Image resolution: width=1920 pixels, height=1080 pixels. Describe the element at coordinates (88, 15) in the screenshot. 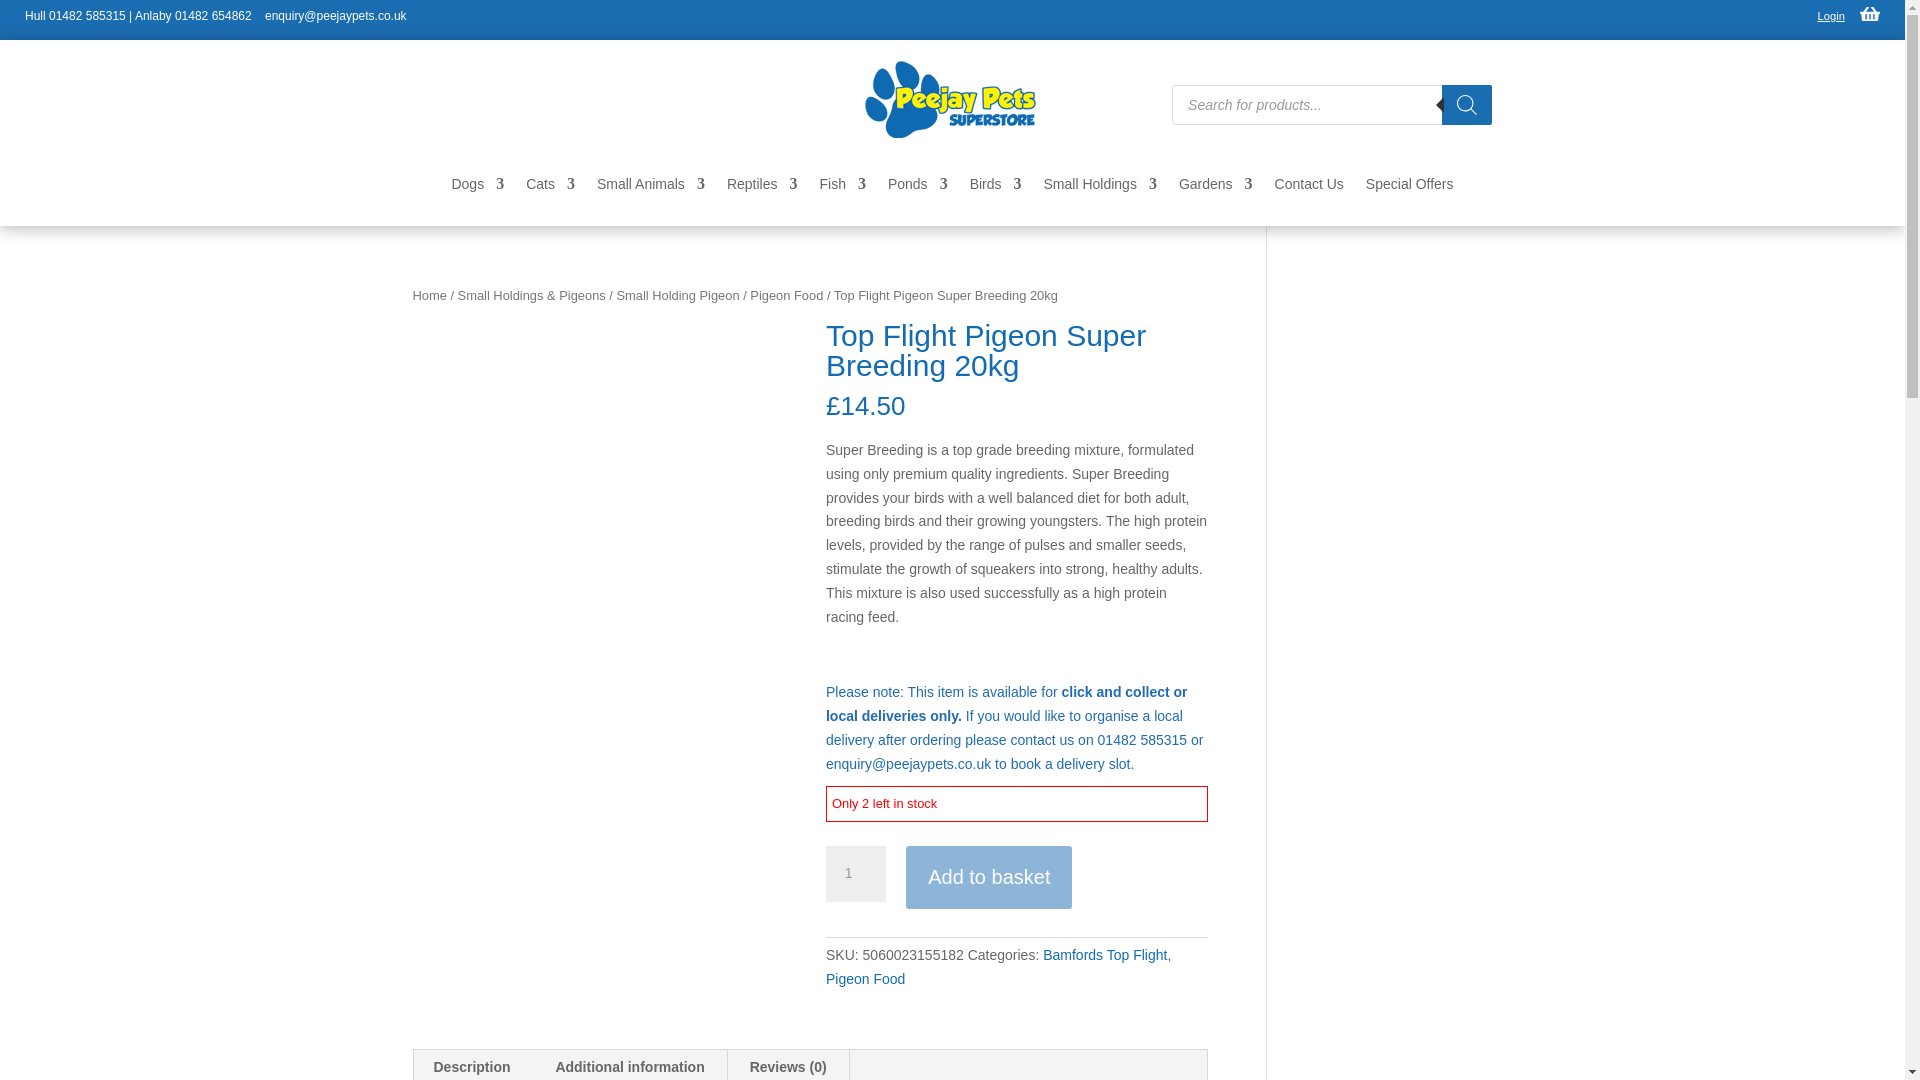

I see `01482 585315` at that location.